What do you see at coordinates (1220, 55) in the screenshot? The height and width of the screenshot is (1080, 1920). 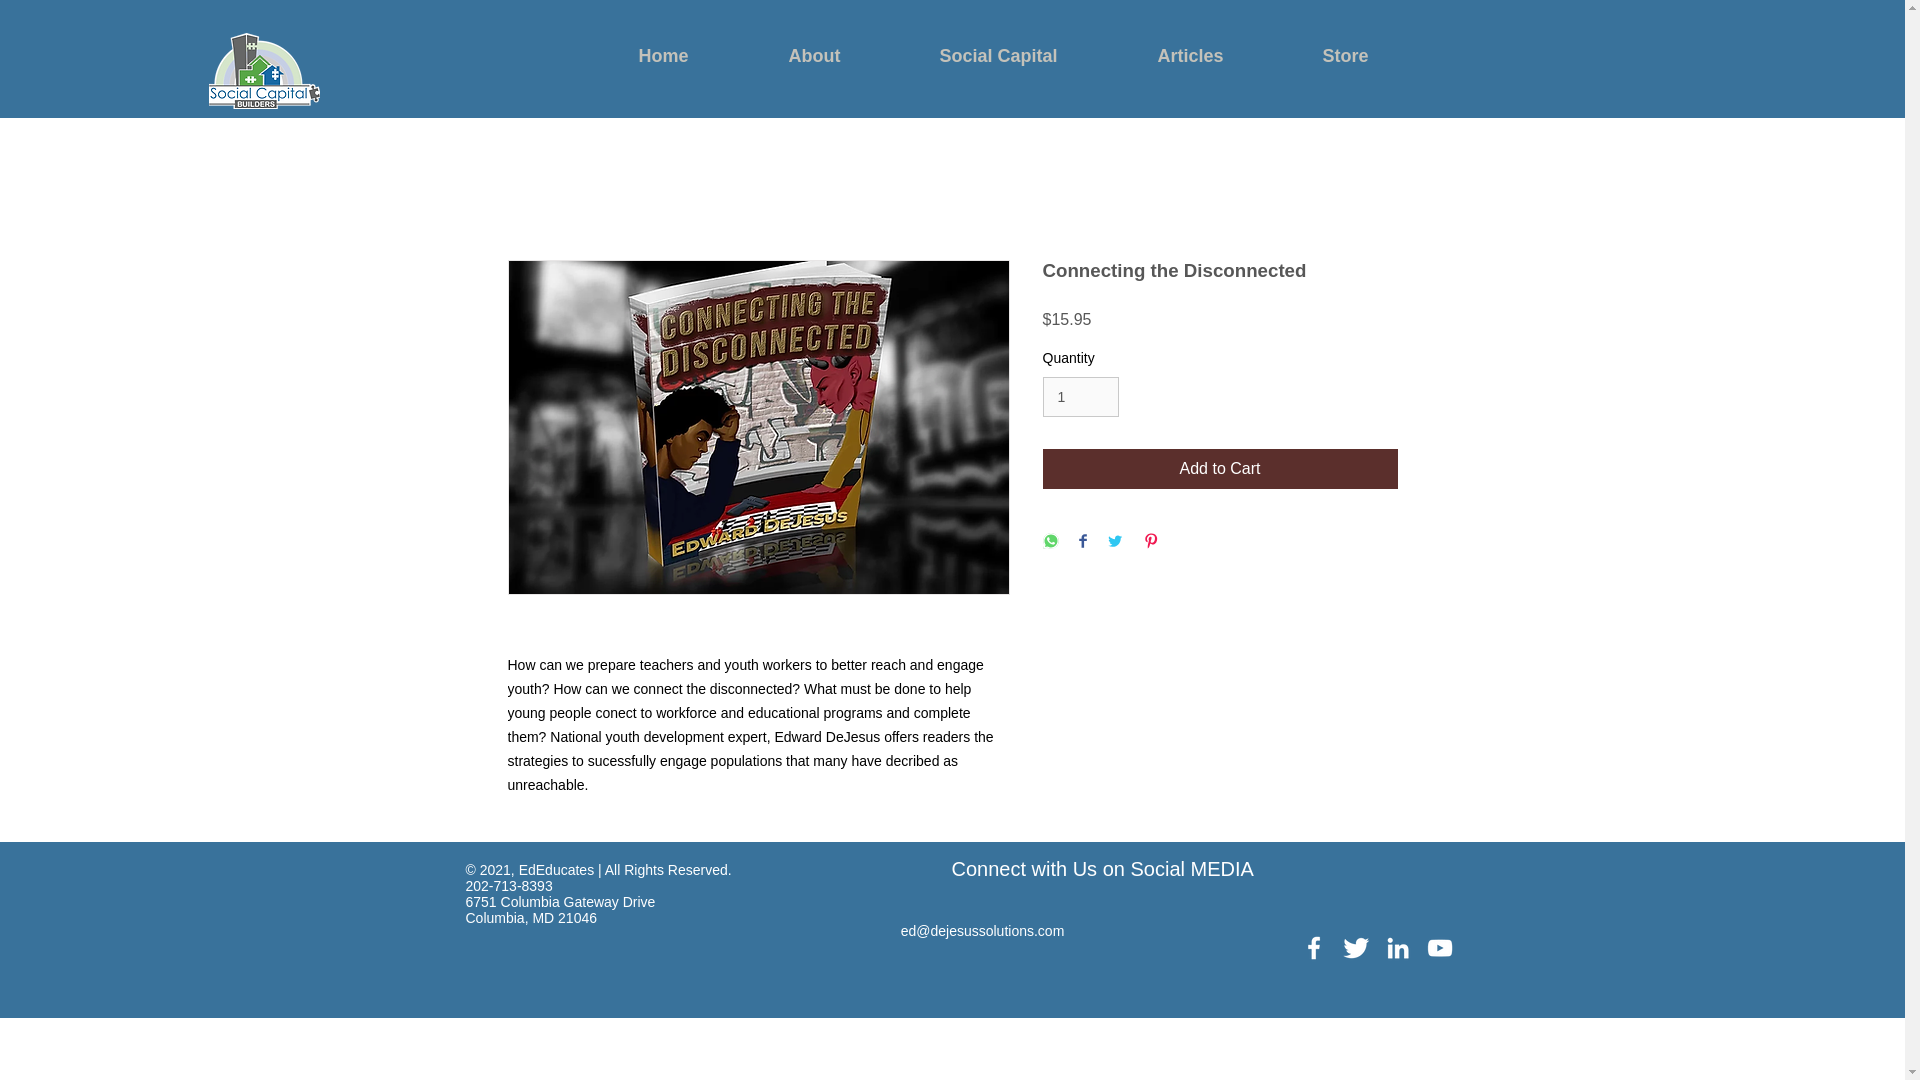 I see `Articles` at bounding box center [1220, 55].